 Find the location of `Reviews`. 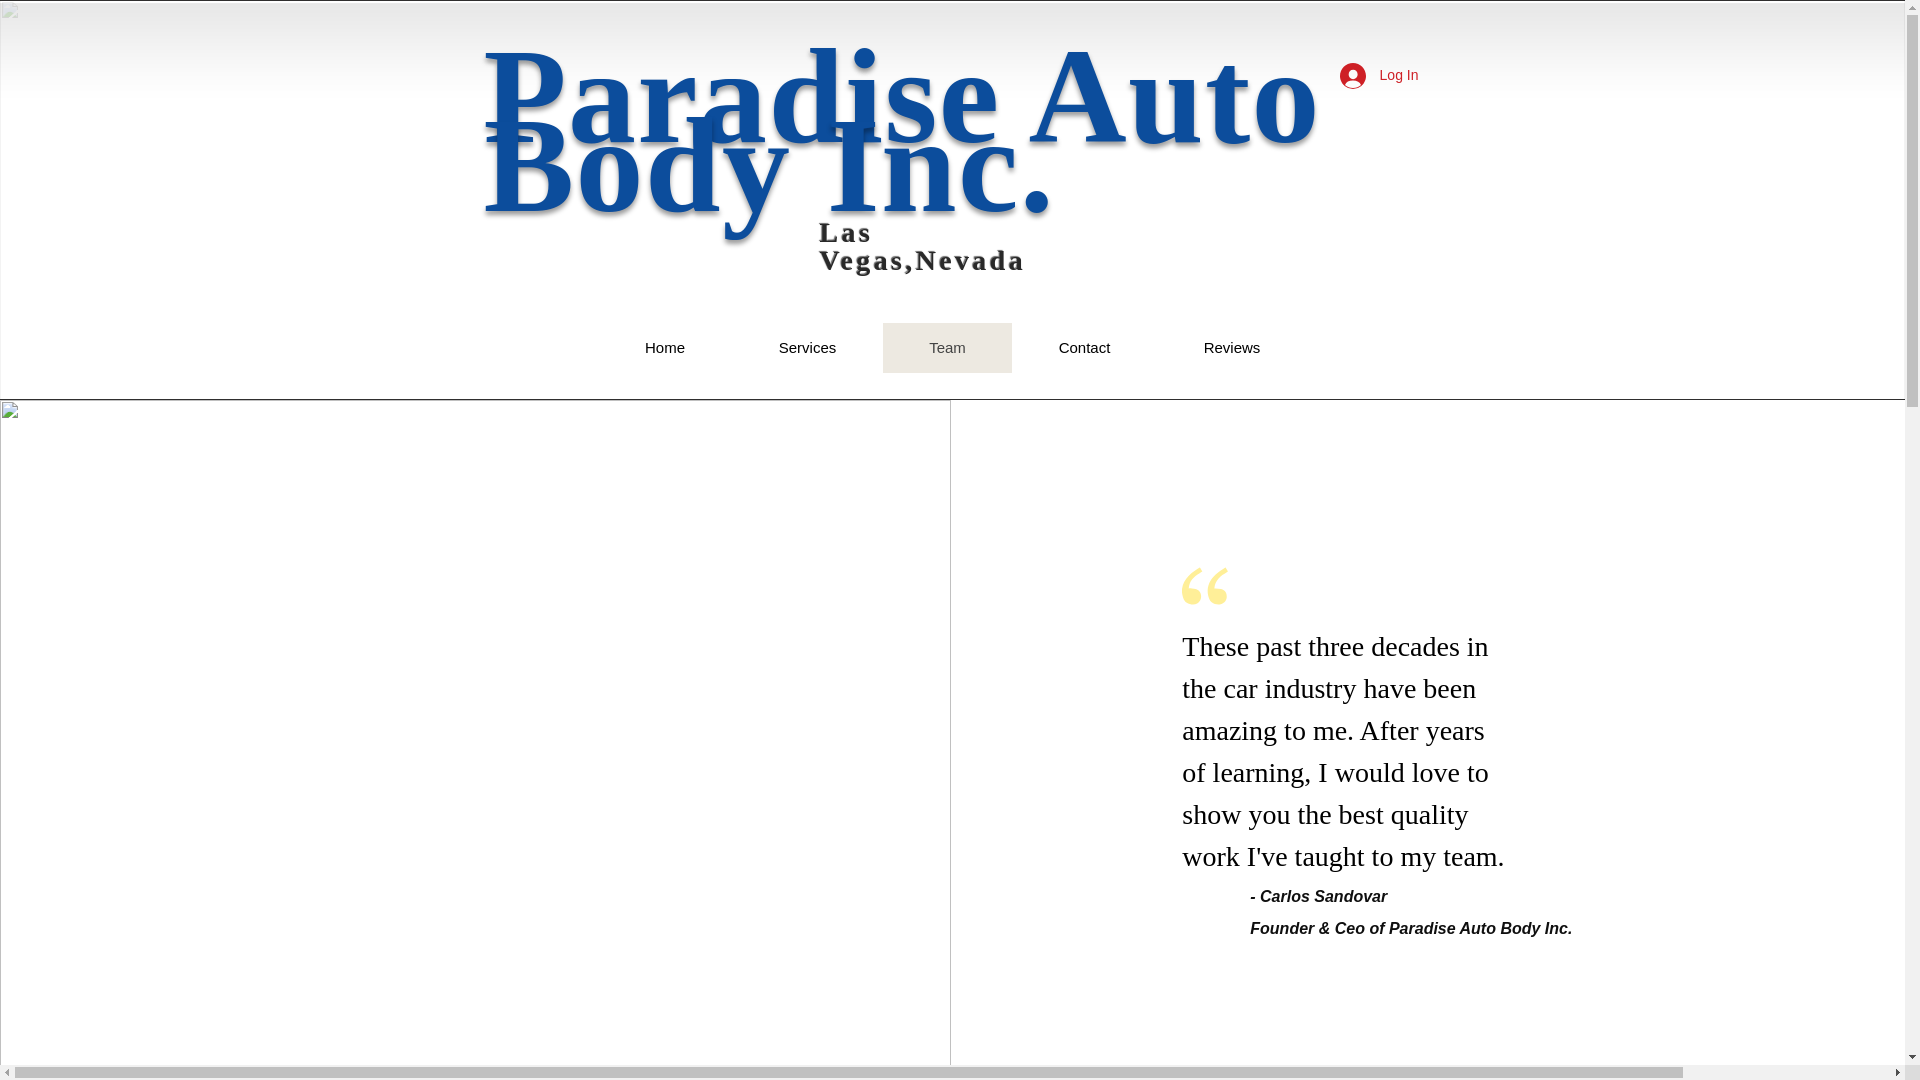

Reviews is located at coordinates (1230, 347).